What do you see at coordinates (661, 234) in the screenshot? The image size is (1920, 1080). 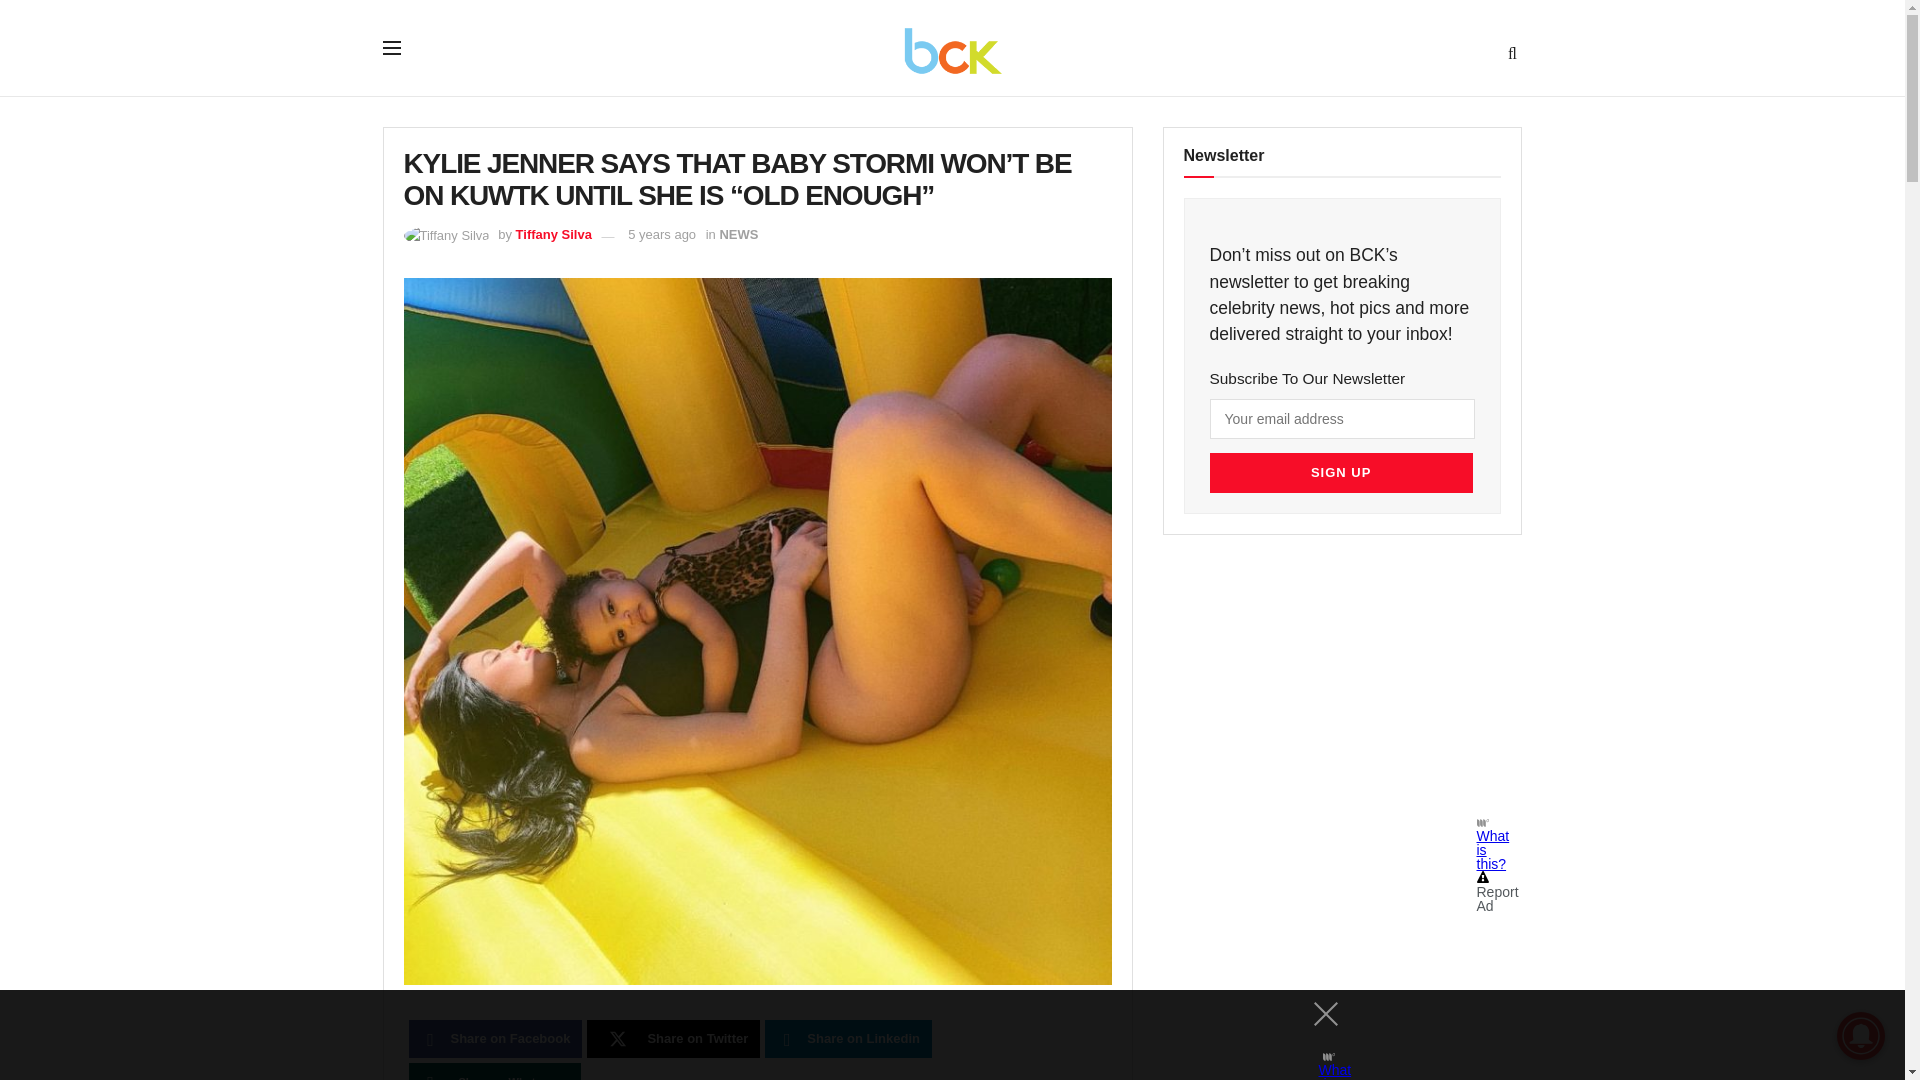 I see `5 years ago` at bounding box center [661, 234].